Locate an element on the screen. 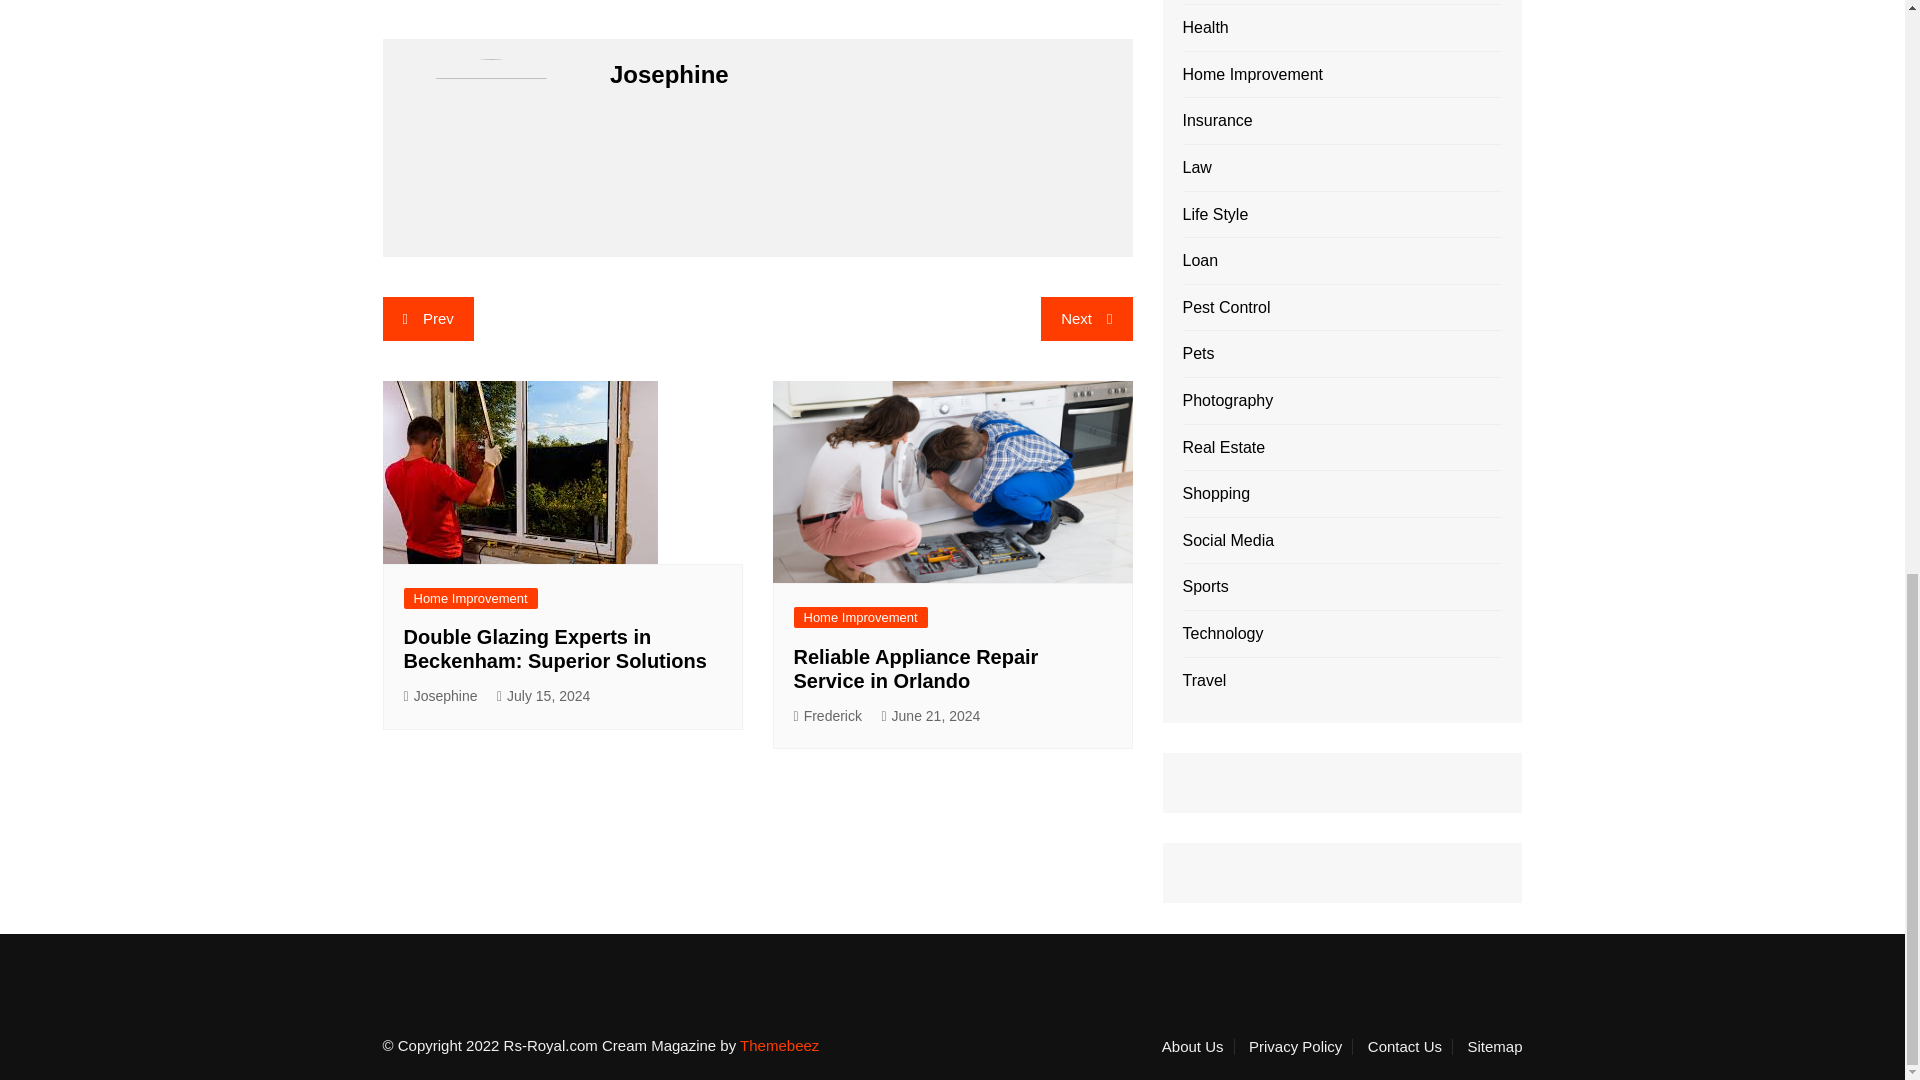 The image size is (1920, 1080). Frederick is located at coordinates (828, 716).